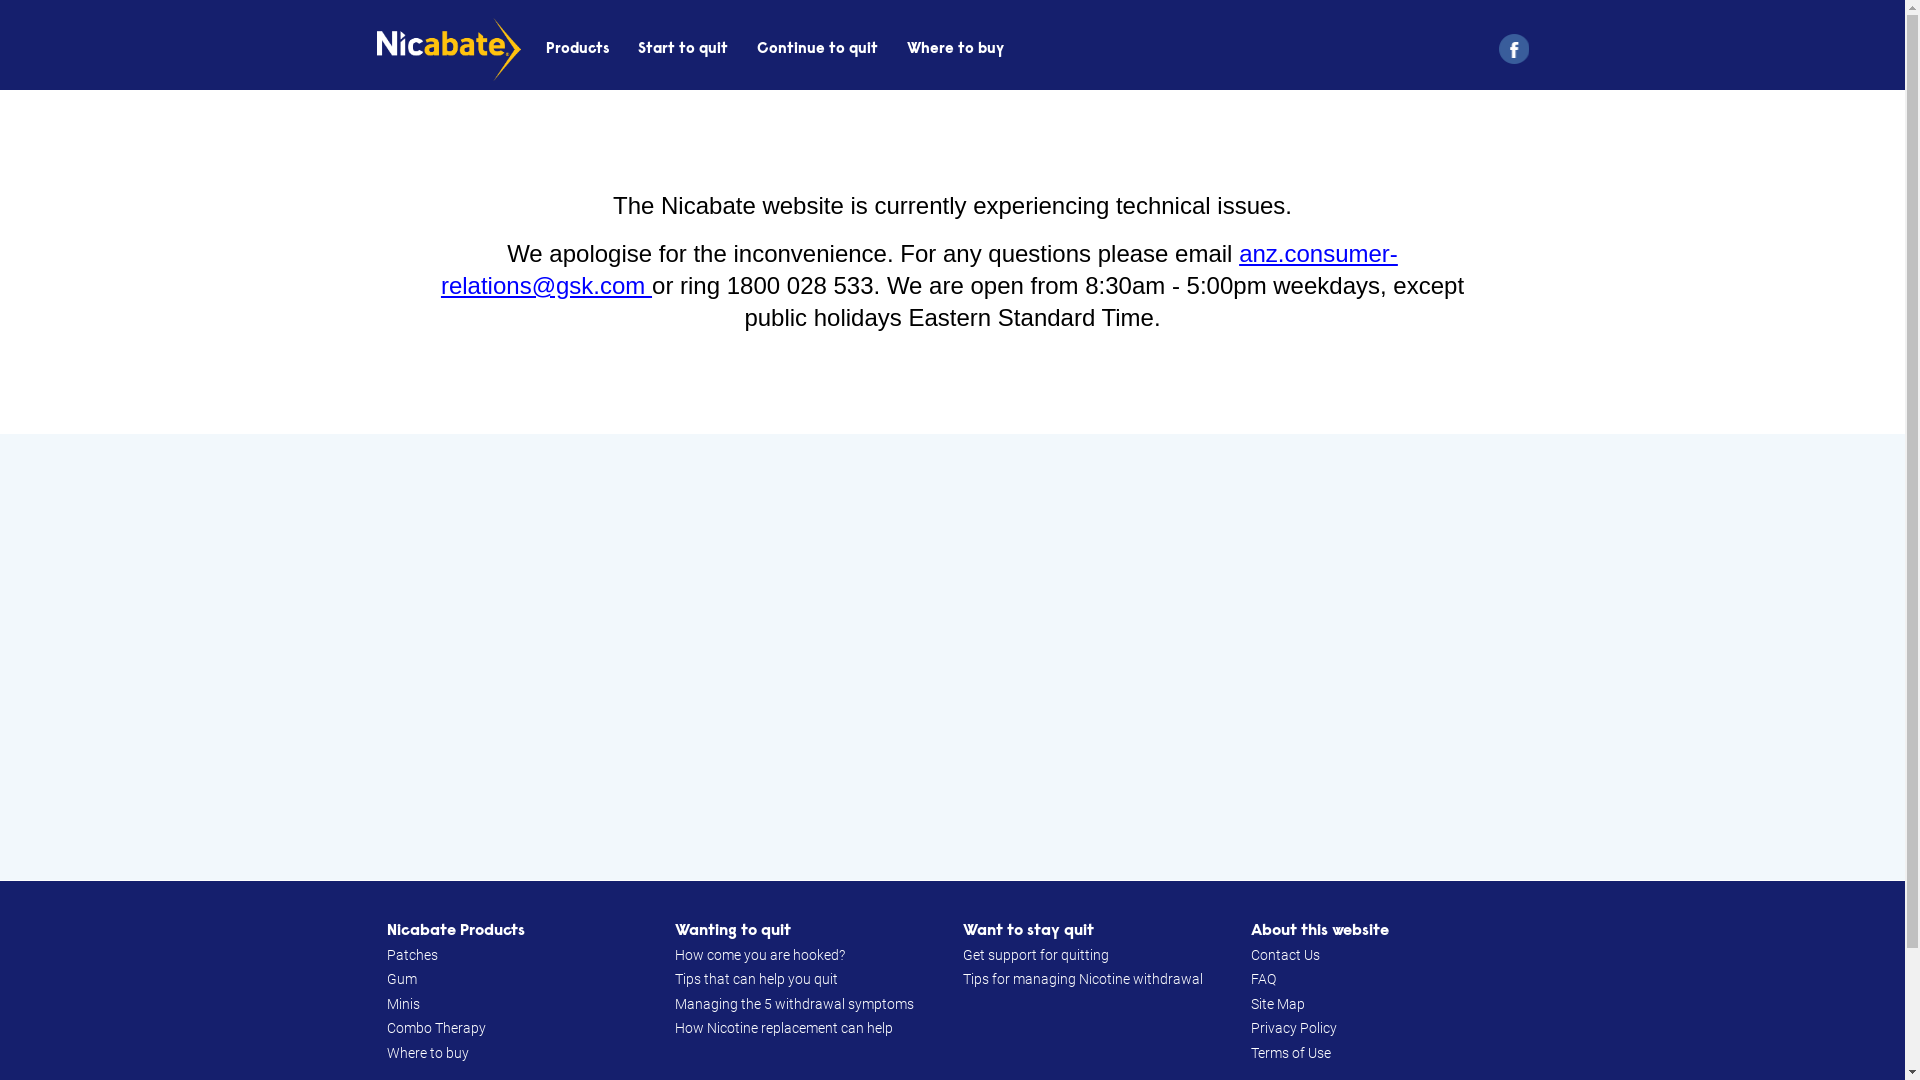 Image resolution: width=1920 pixels, height=1080 pixels. What do you see at coordinates (1262, 980) in the screenshot?
I see `FAQ` at bounding box center [1262, 980].